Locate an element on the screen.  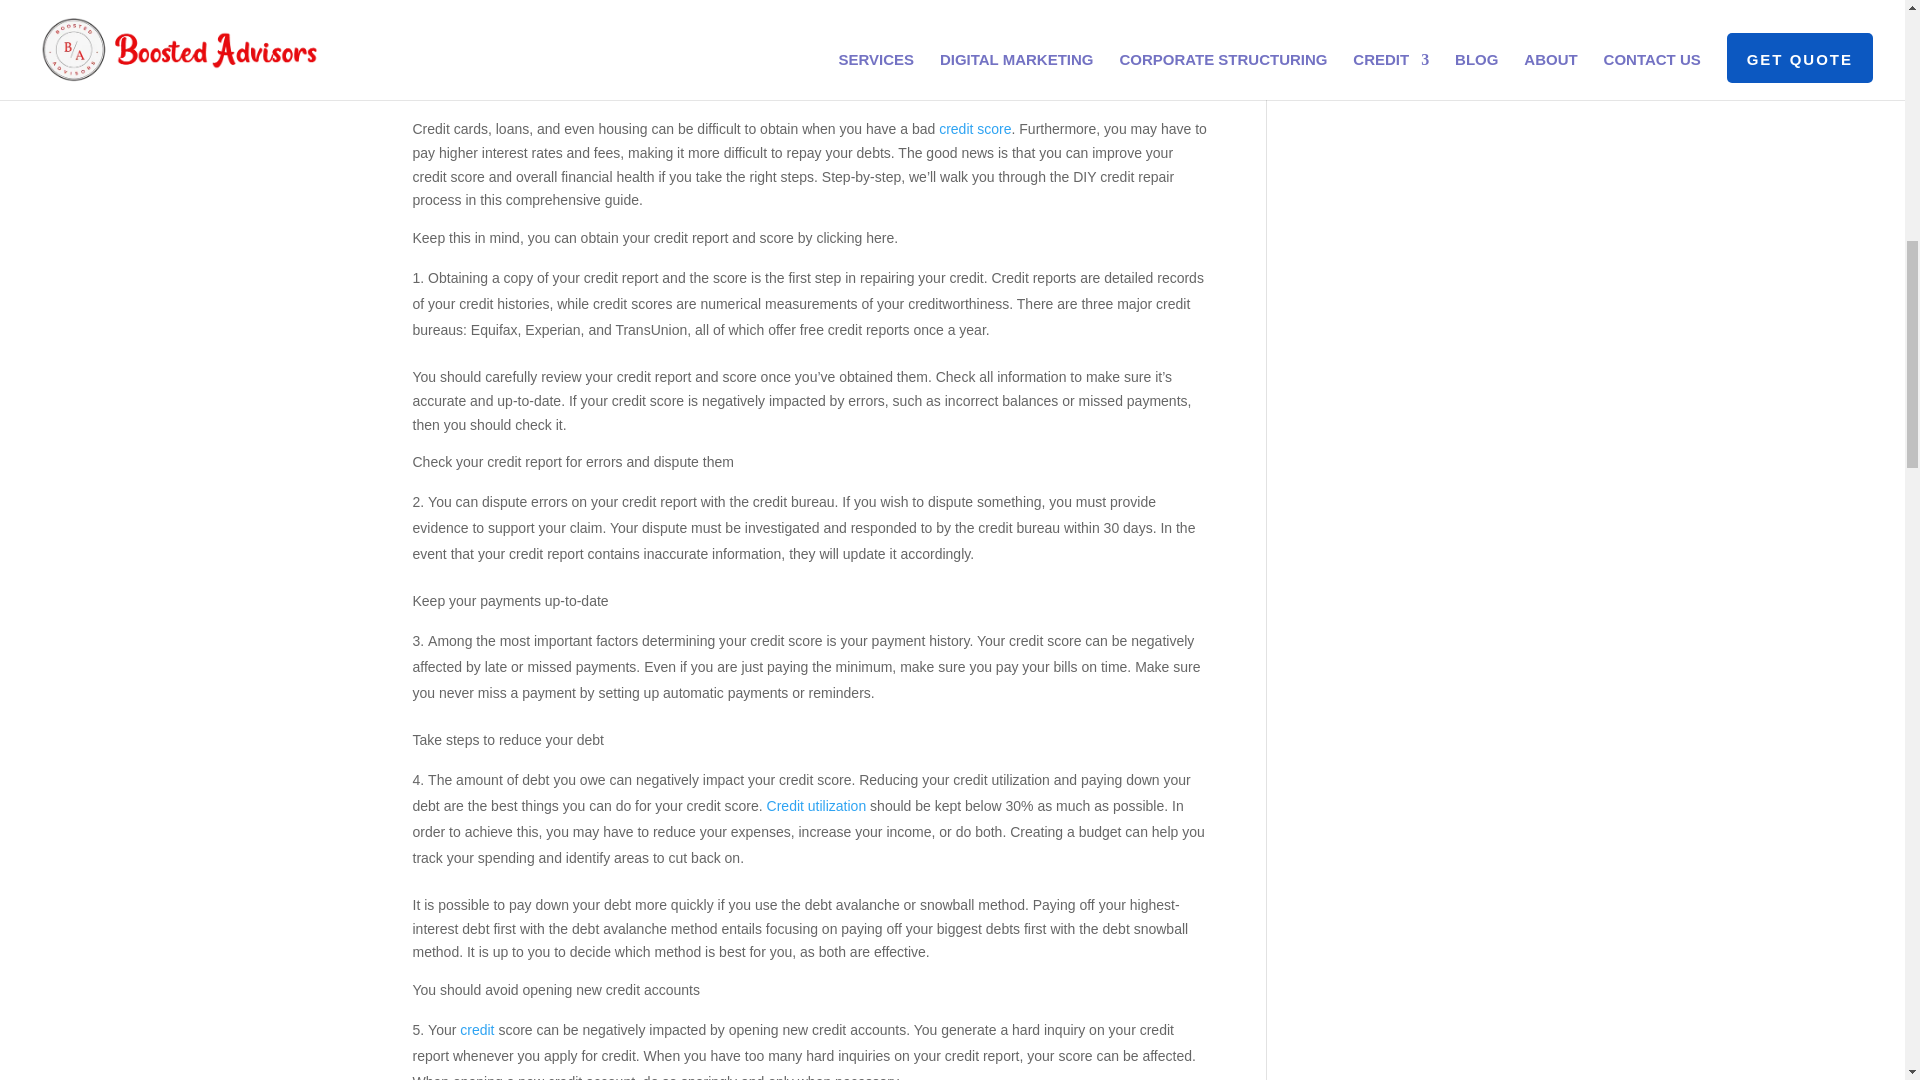
credit score is located at coordinates (974, 128).